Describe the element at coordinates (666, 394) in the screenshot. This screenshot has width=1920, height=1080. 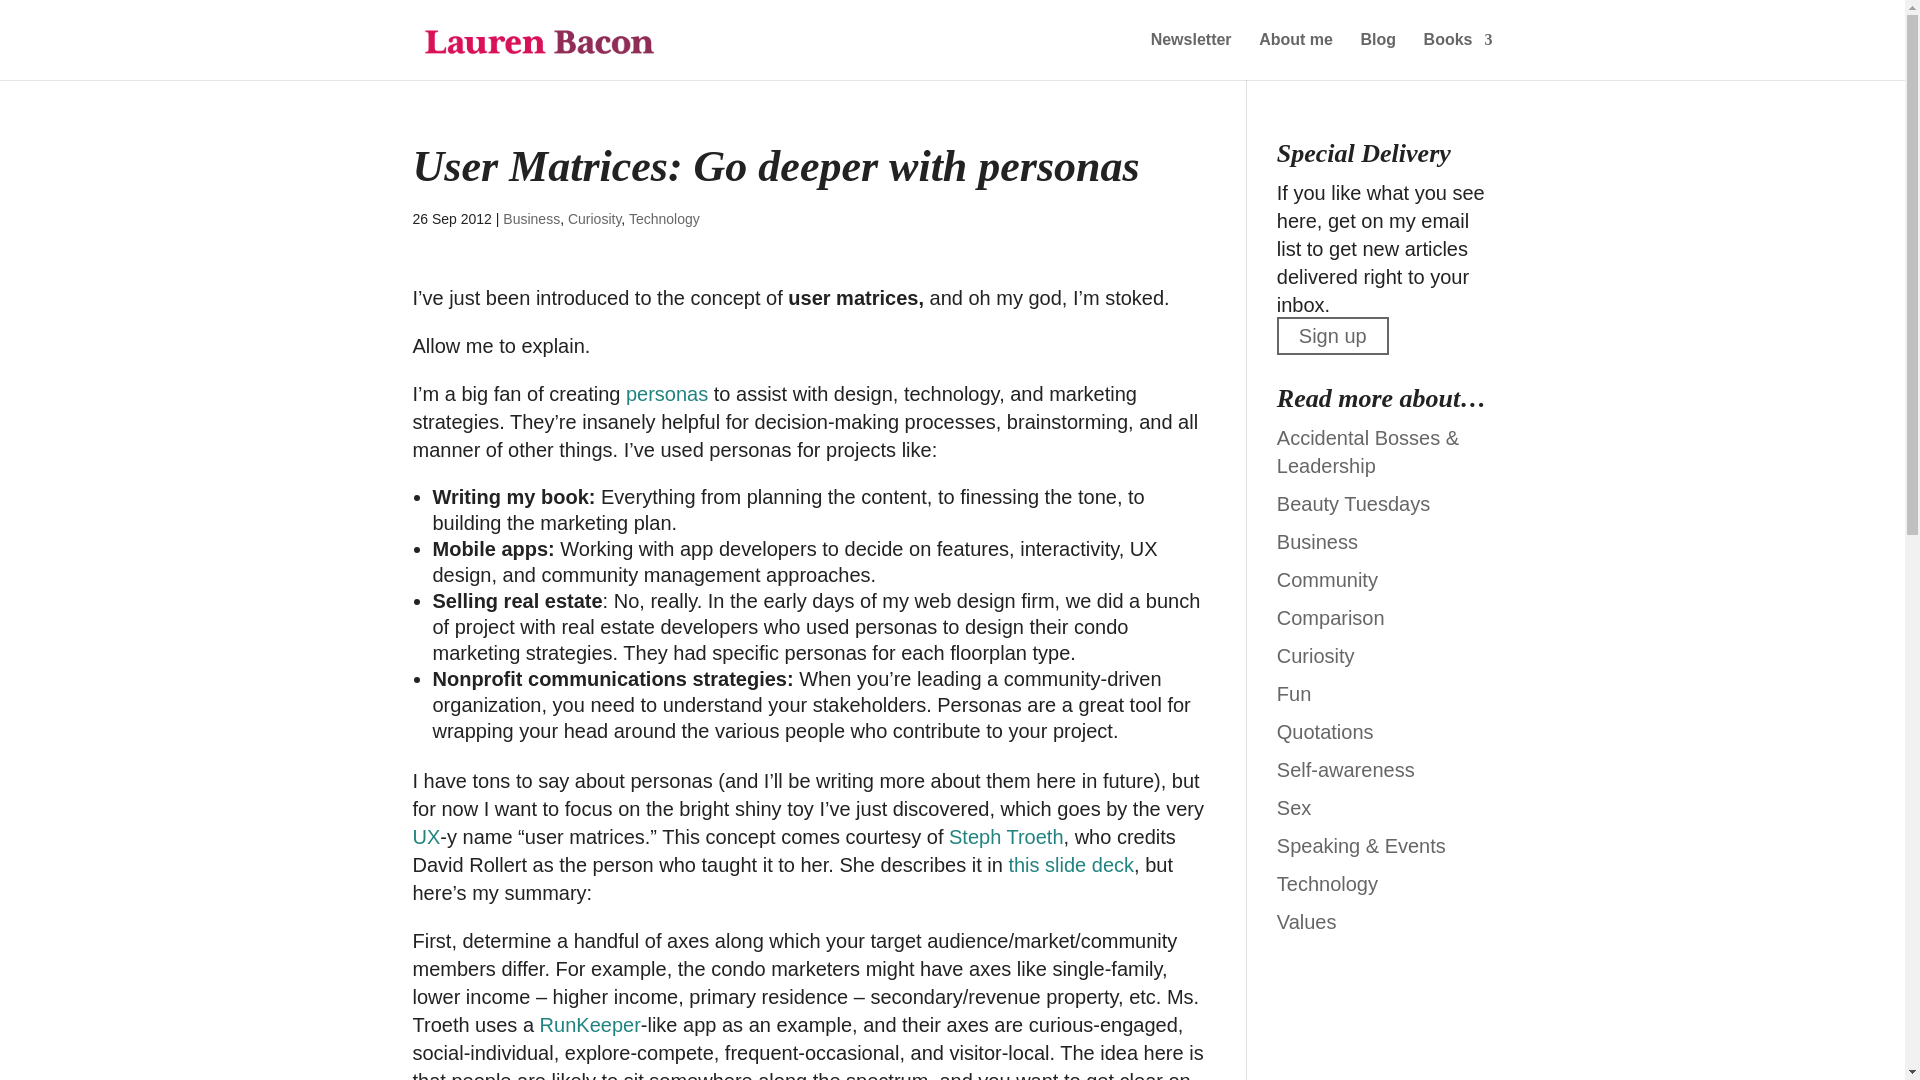
I see `personas` at that location.